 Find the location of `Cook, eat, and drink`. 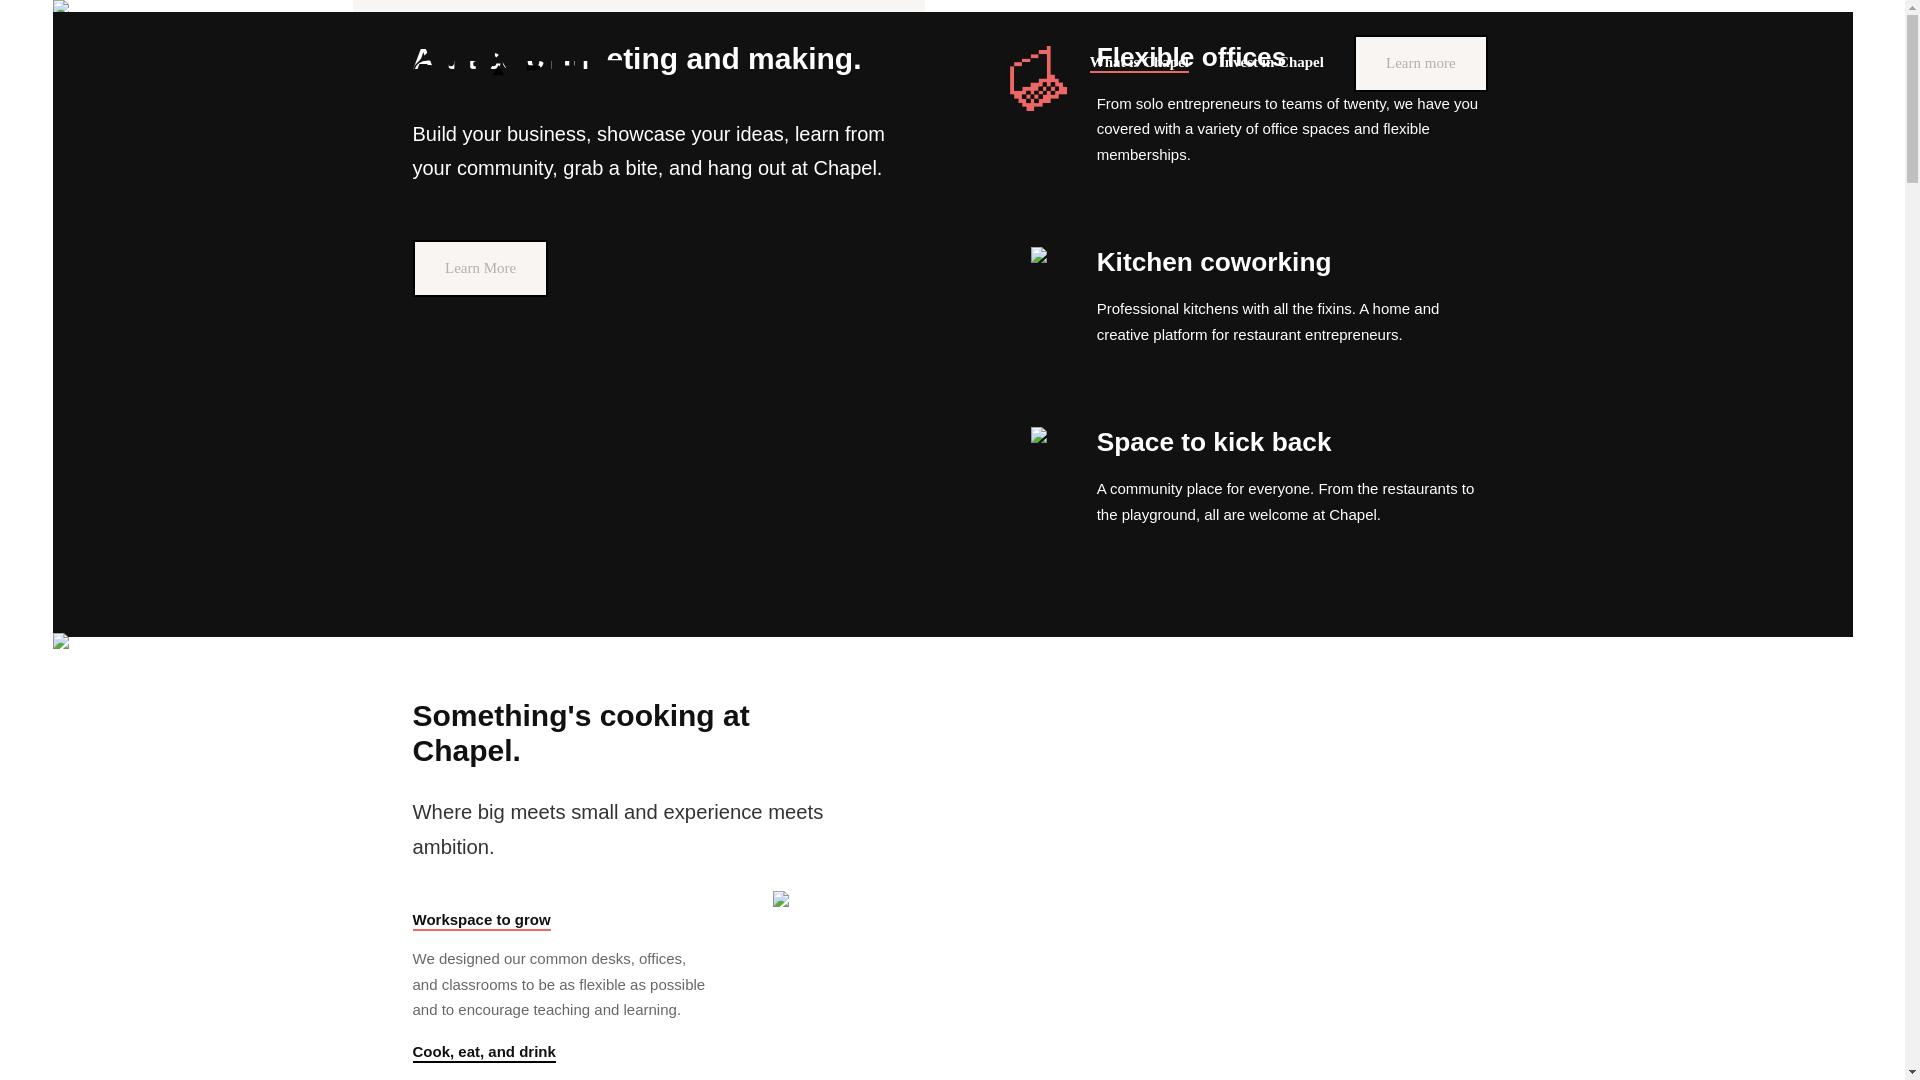

Cook, eat, and drink is located at coordinates (483, 1052).